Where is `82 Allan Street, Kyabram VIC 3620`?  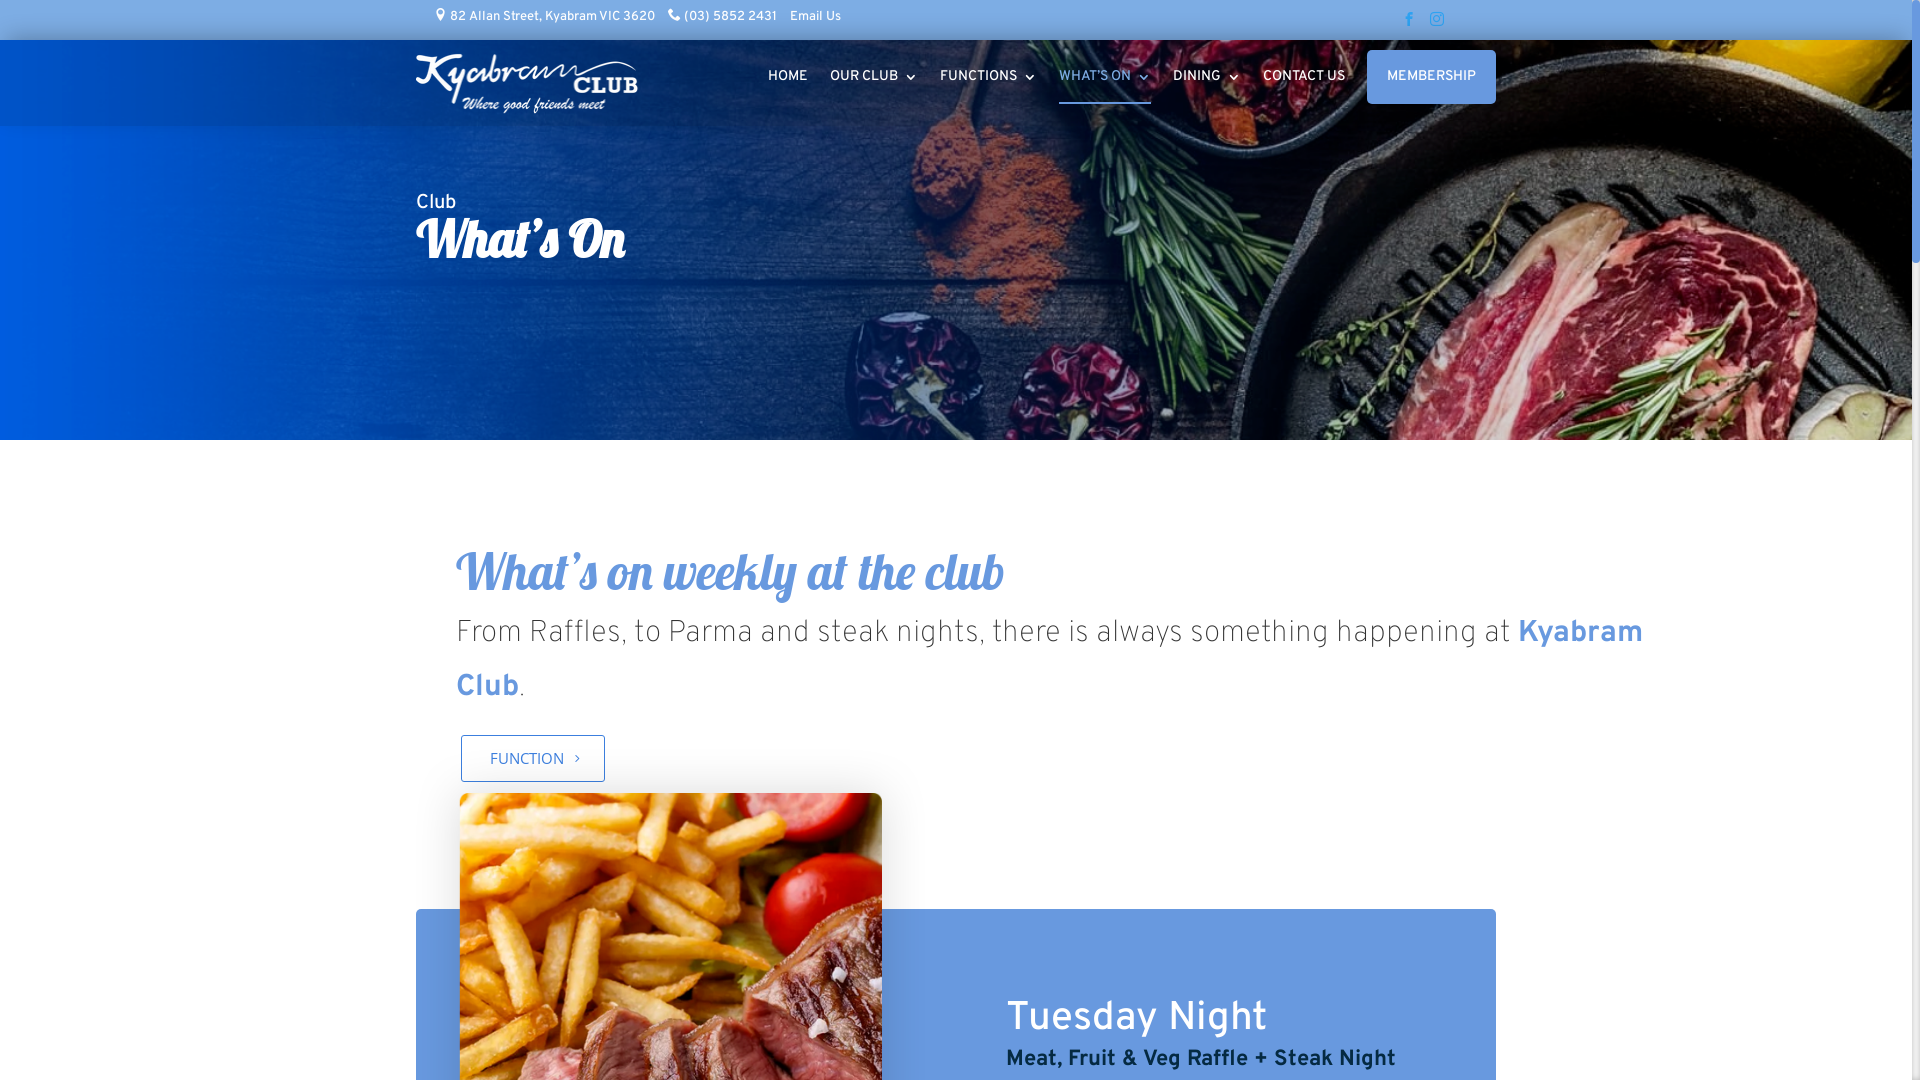
82 Allan Street, Kyabram VIC 3620 is located at coordinates (544, 17).